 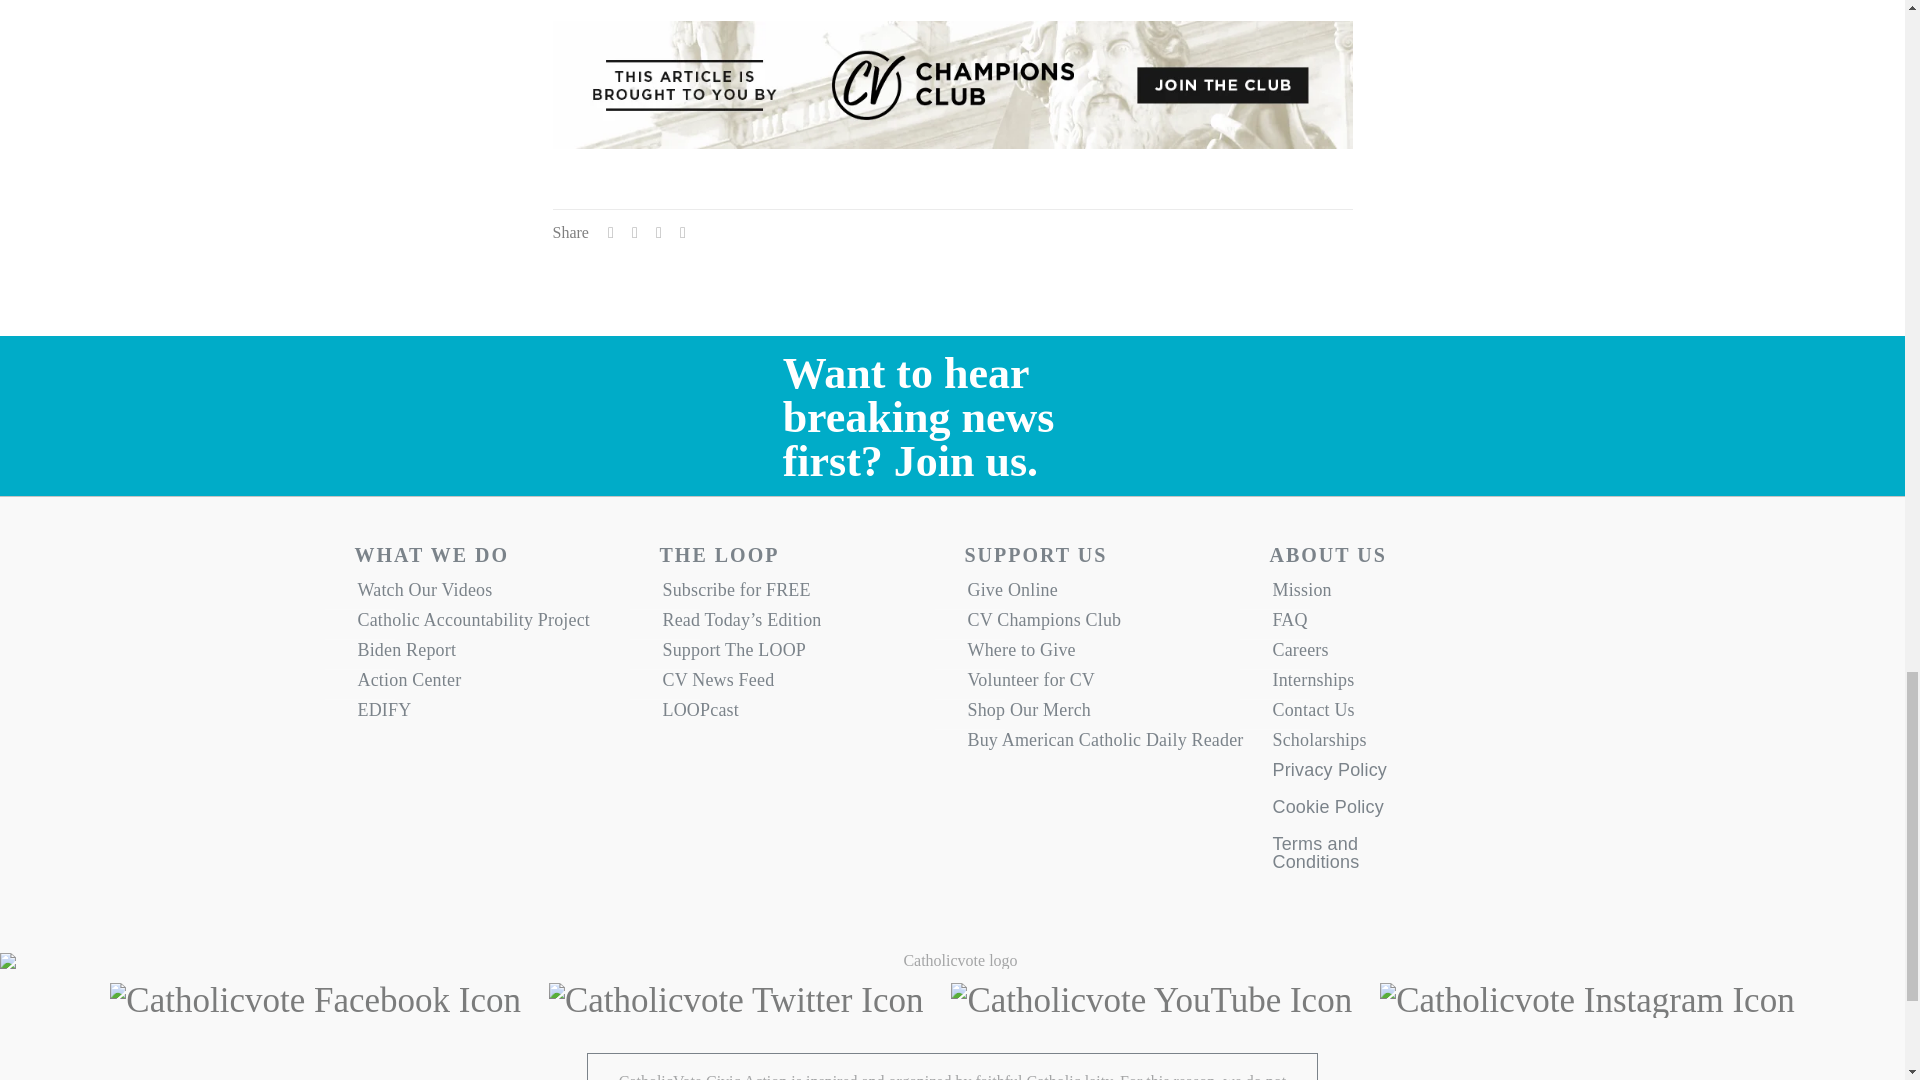 What do you see at coordinates (800, 594) in the screenshot?
I see `Subscribe for FREE` at bounding box center [800, 594].